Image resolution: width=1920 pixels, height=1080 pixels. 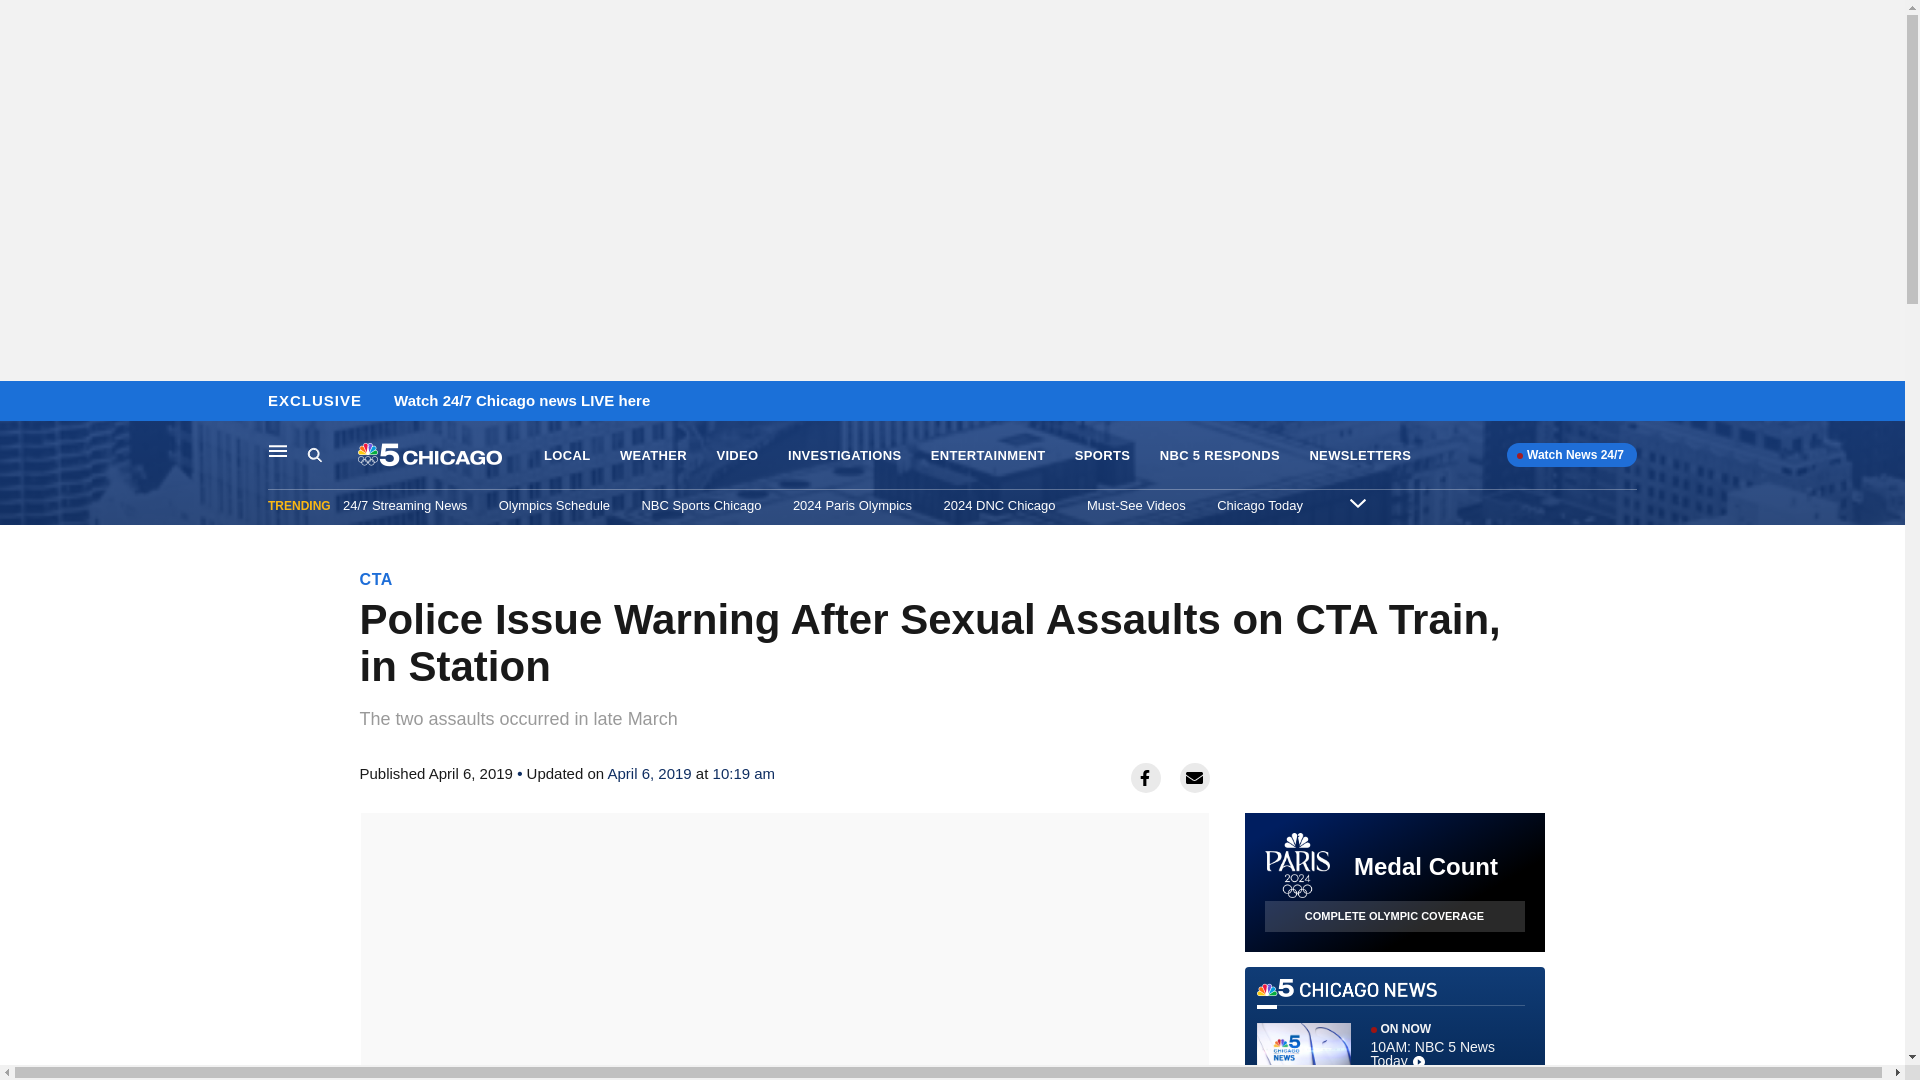 I want to click on VIDEO, so click(x=554, y=505).